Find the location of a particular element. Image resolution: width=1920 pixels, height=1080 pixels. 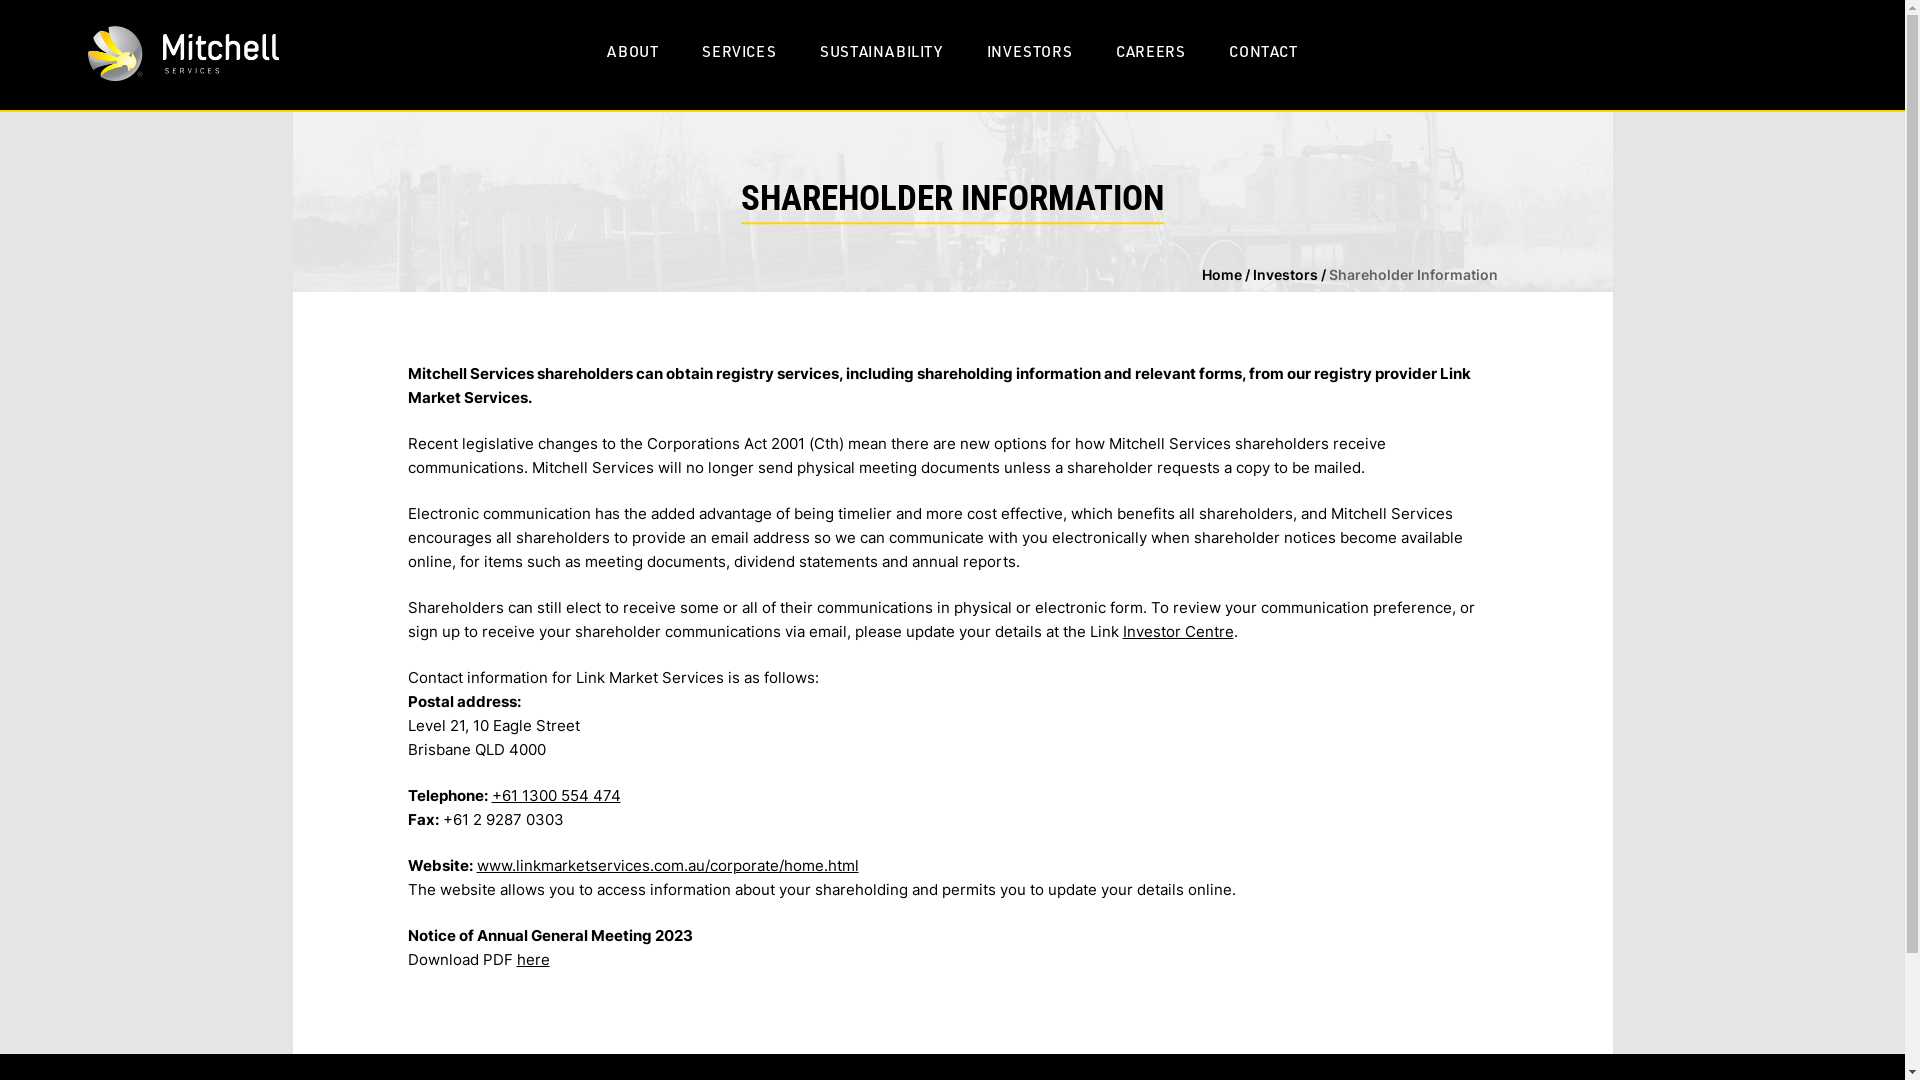

+61 1300 554 474 is located at coordinates (556, 796).